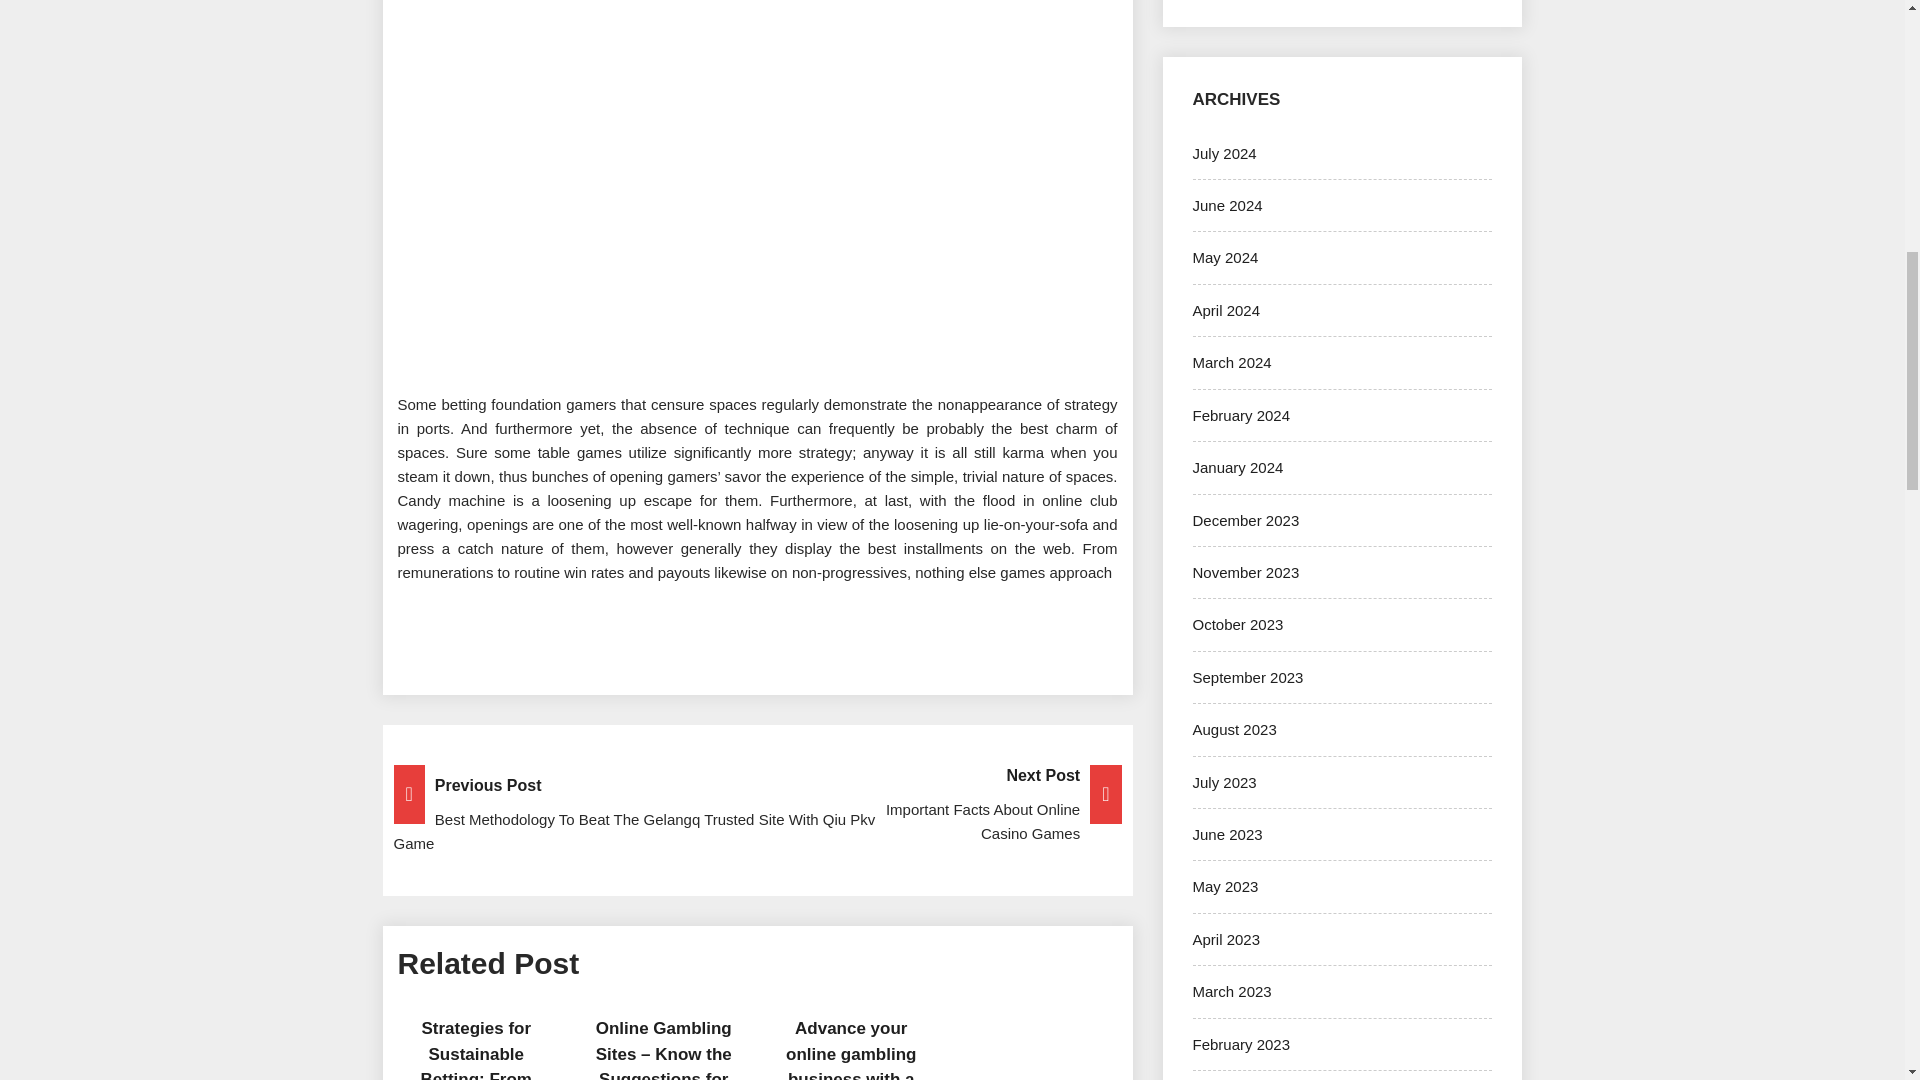 This screenshot has width=1920, height=1080. Describe the element at coordinates (1224, 153) in the screenshot. I see `July 2024` at that location.